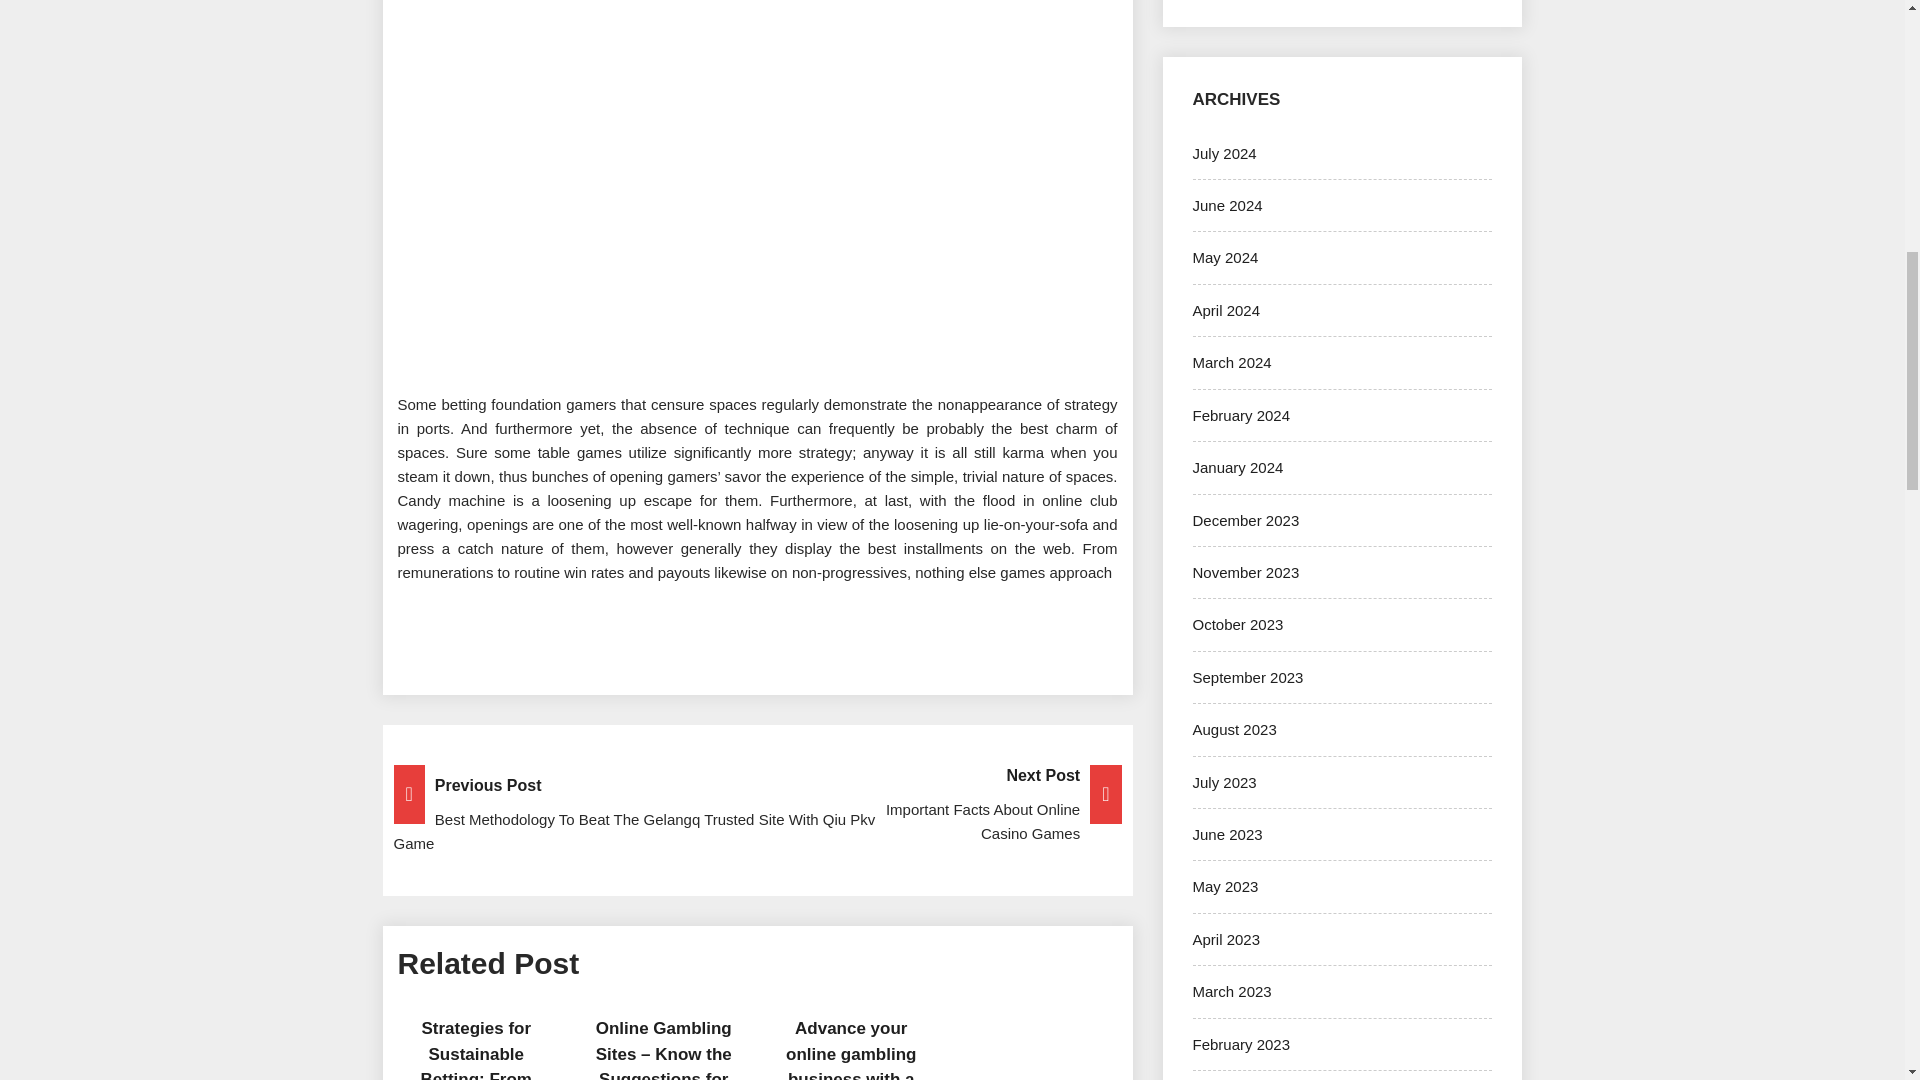 This screenshot has width=1920, height=1080. Describe the element at coordinates (1224, 153) in the screenshot. I see `July 2024` at that location.